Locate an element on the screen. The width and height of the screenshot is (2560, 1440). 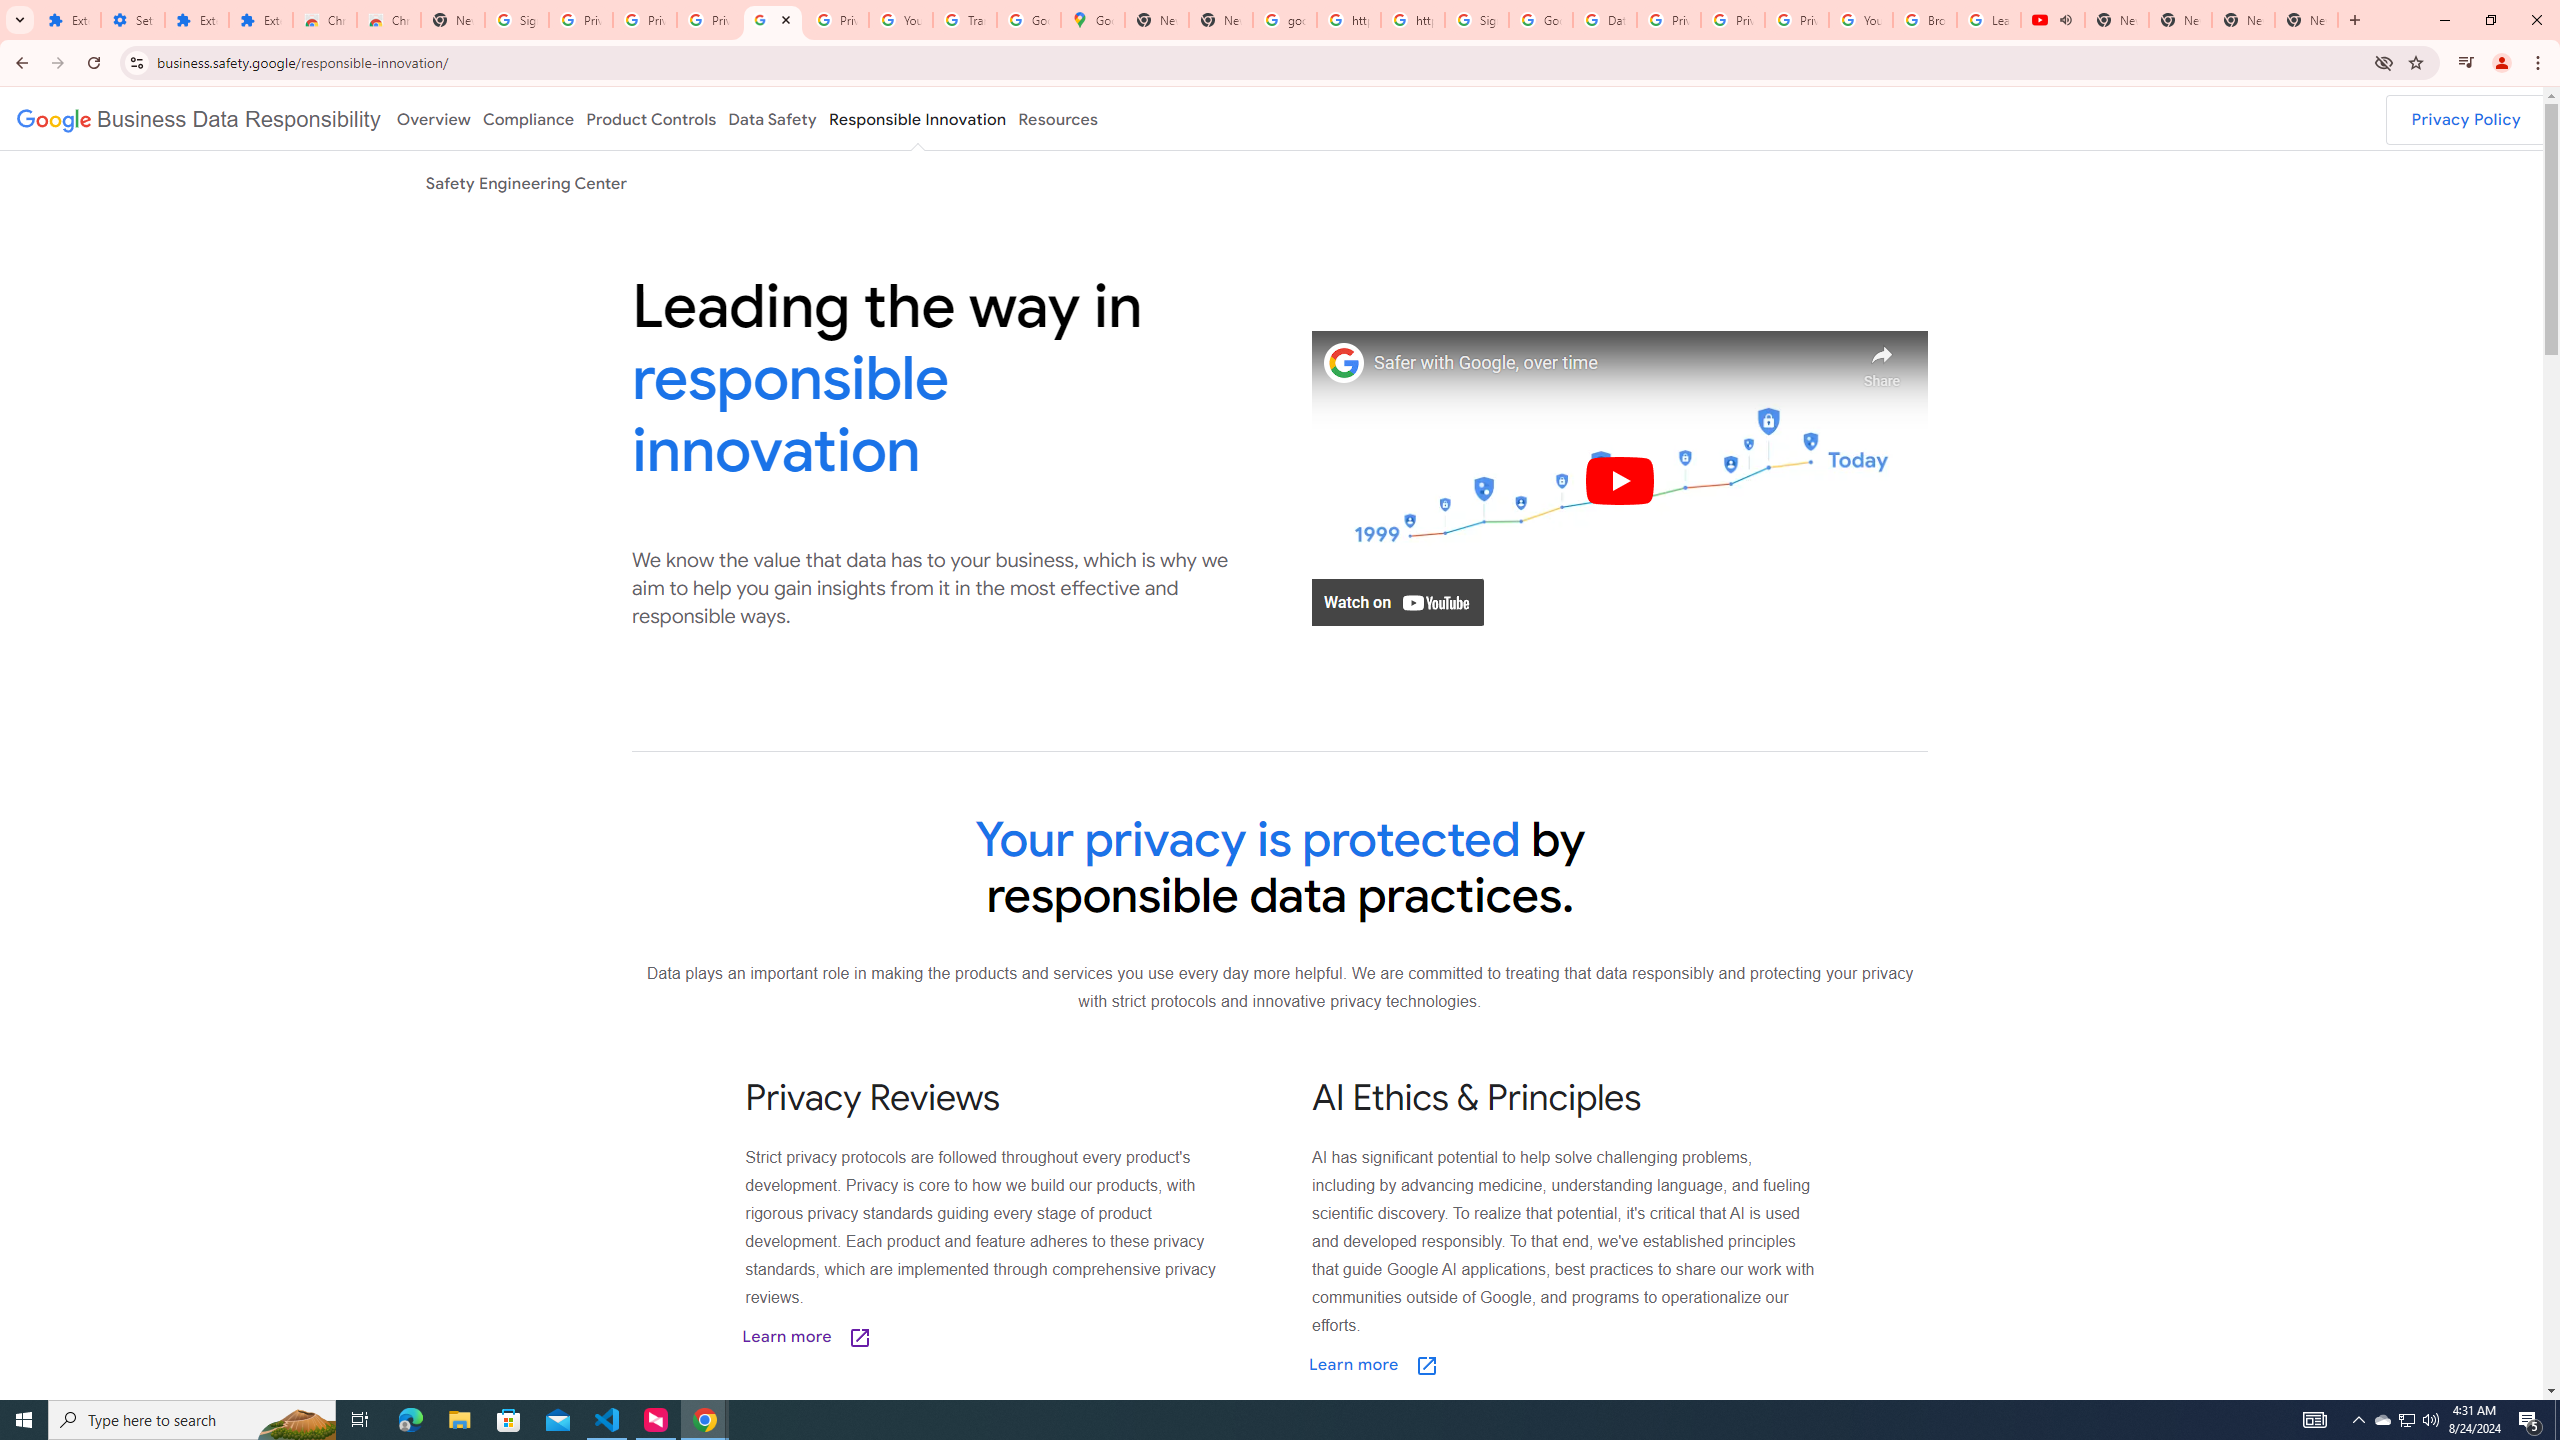
Privacy Help Center - Policies Help is located at coordinates (1733, 20).